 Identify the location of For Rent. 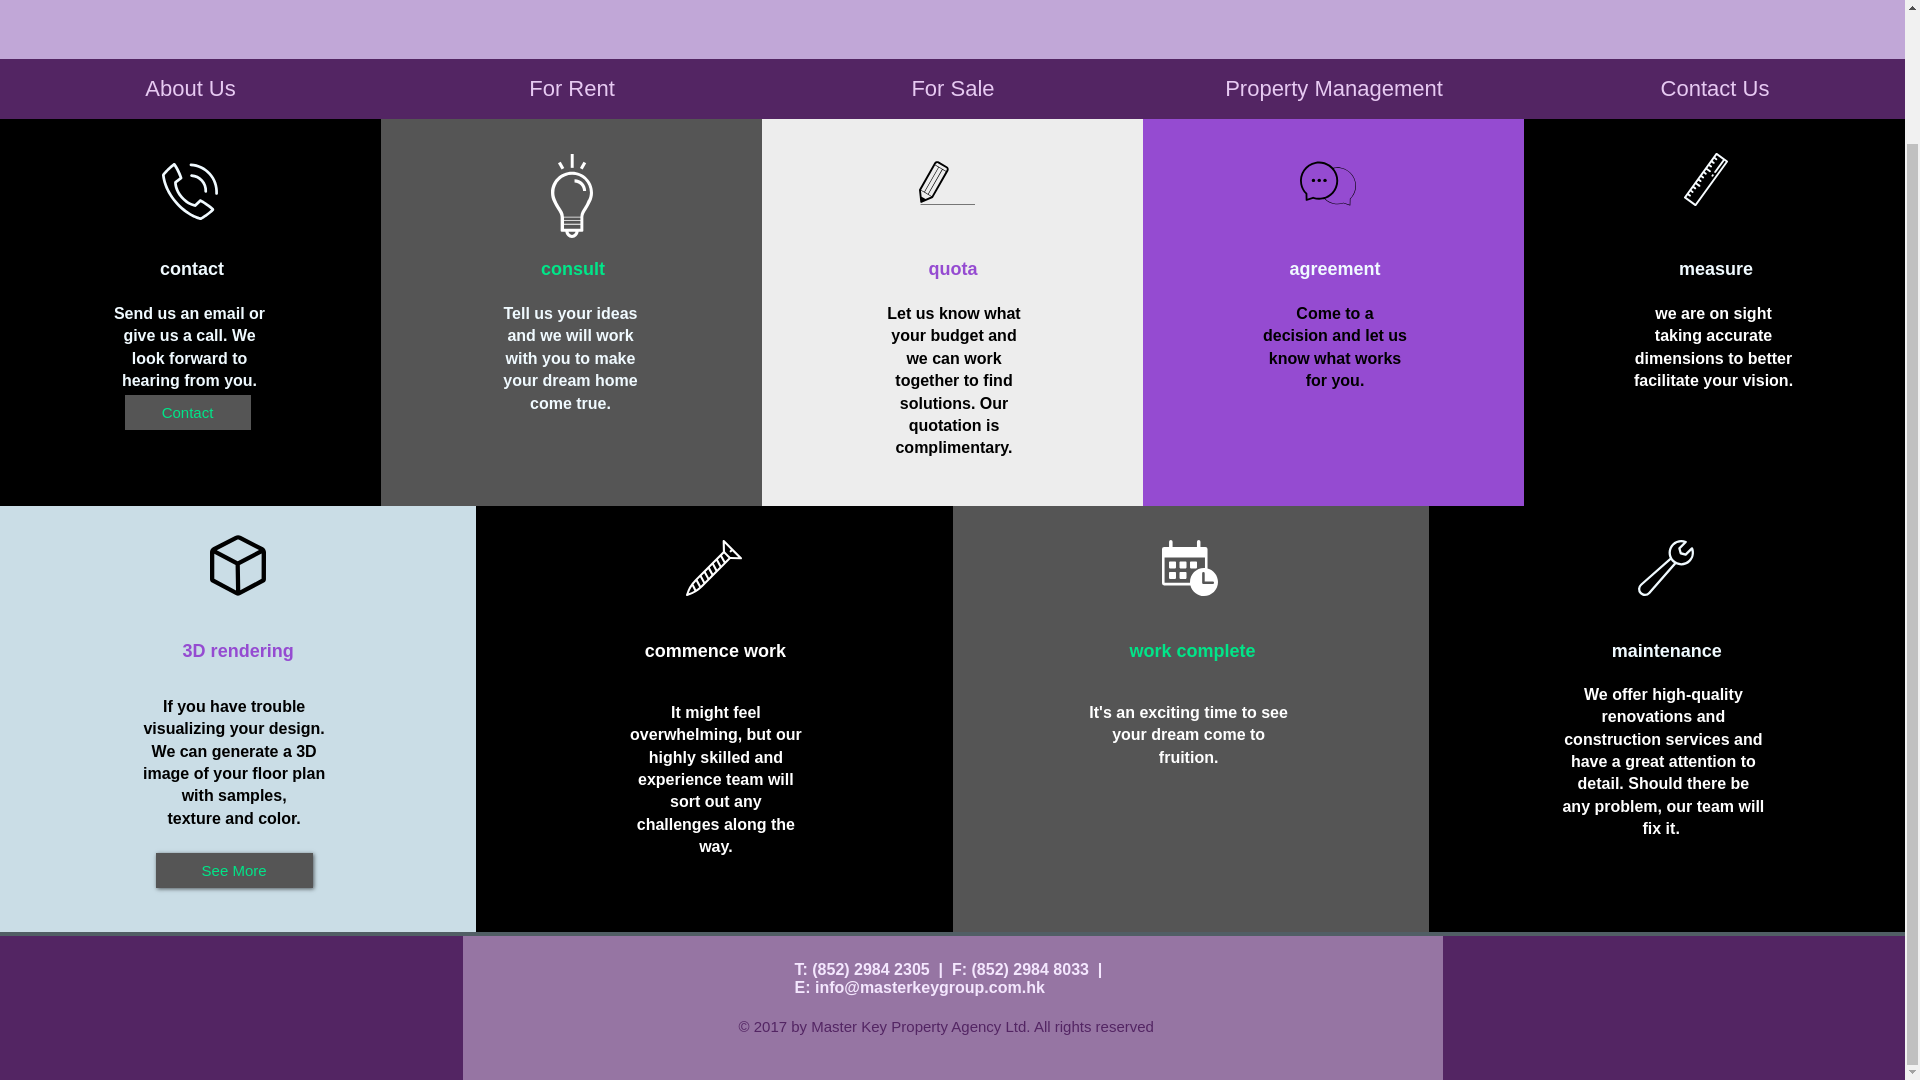
(571, 88).